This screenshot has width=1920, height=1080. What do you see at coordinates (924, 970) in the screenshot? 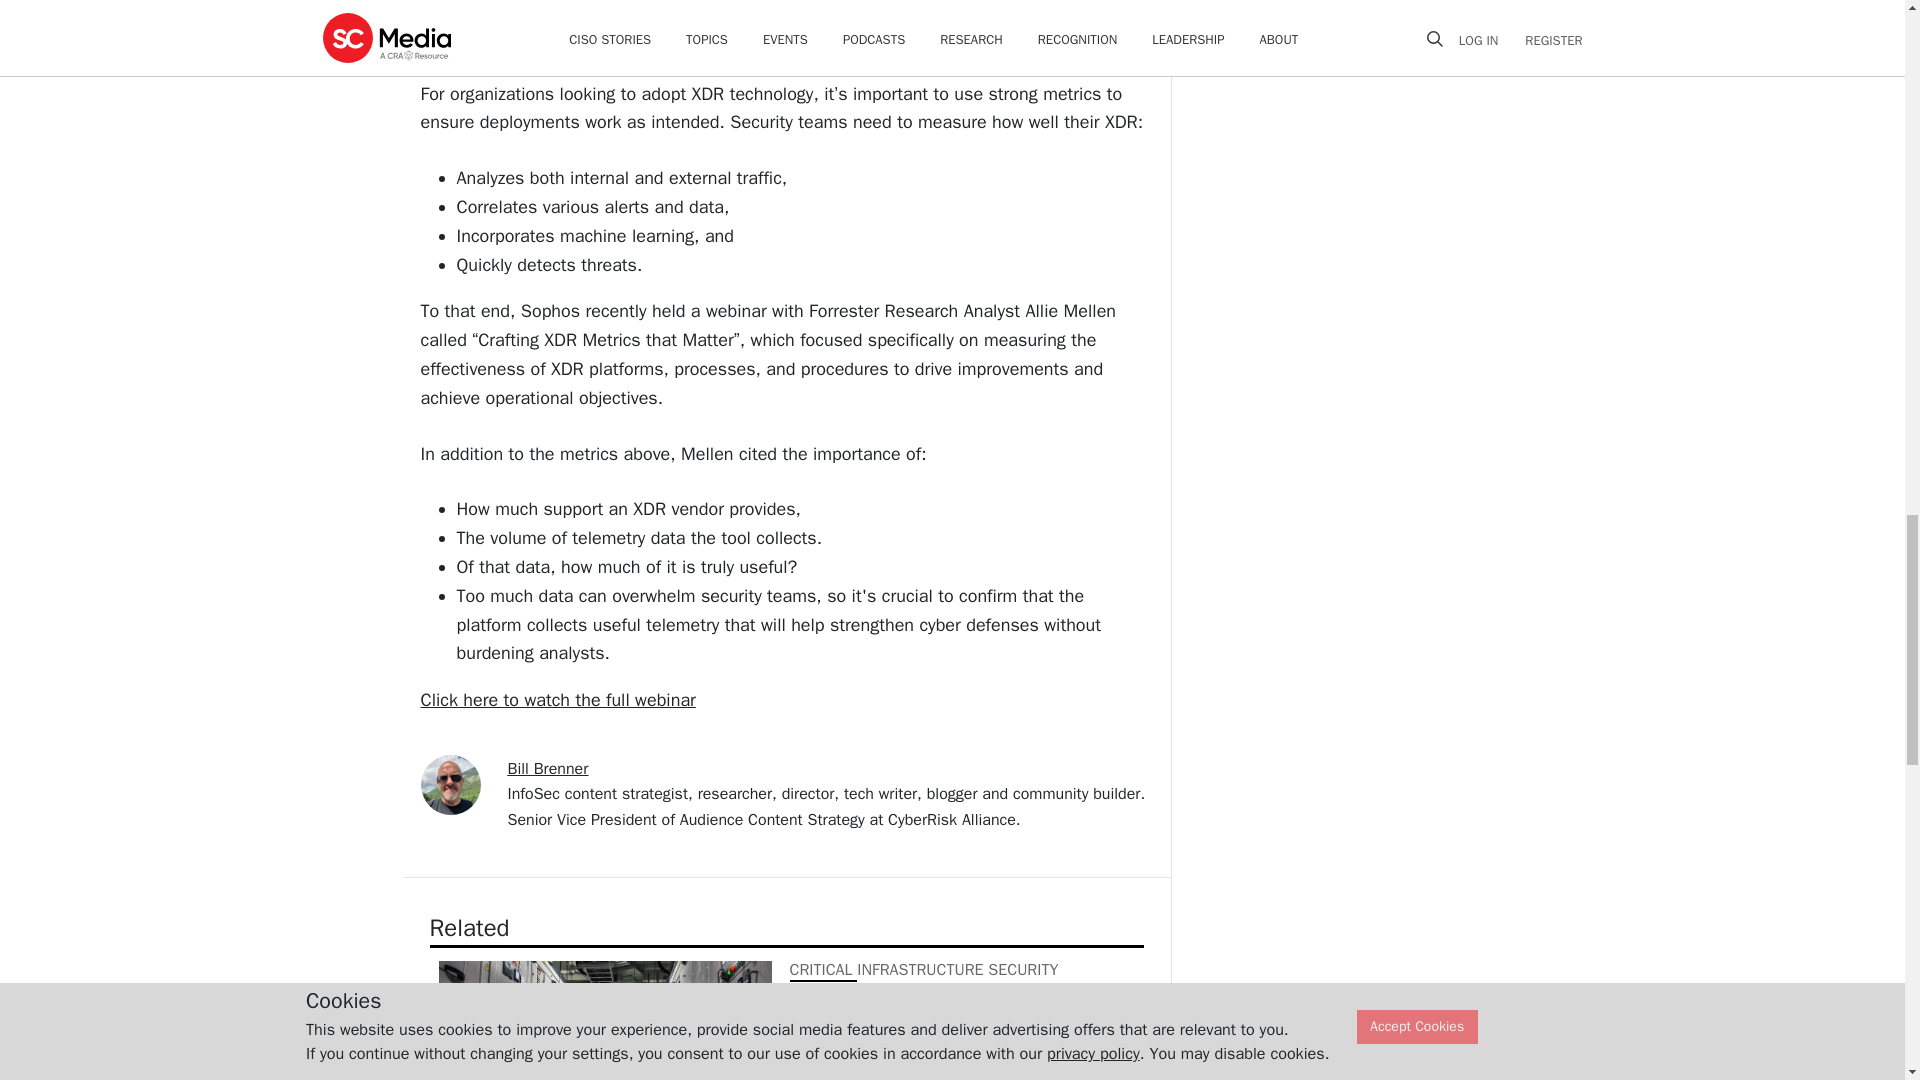
I see `CRITICAL INFRASTRUCTURE SECURITY` at bounding box center [924, 970].